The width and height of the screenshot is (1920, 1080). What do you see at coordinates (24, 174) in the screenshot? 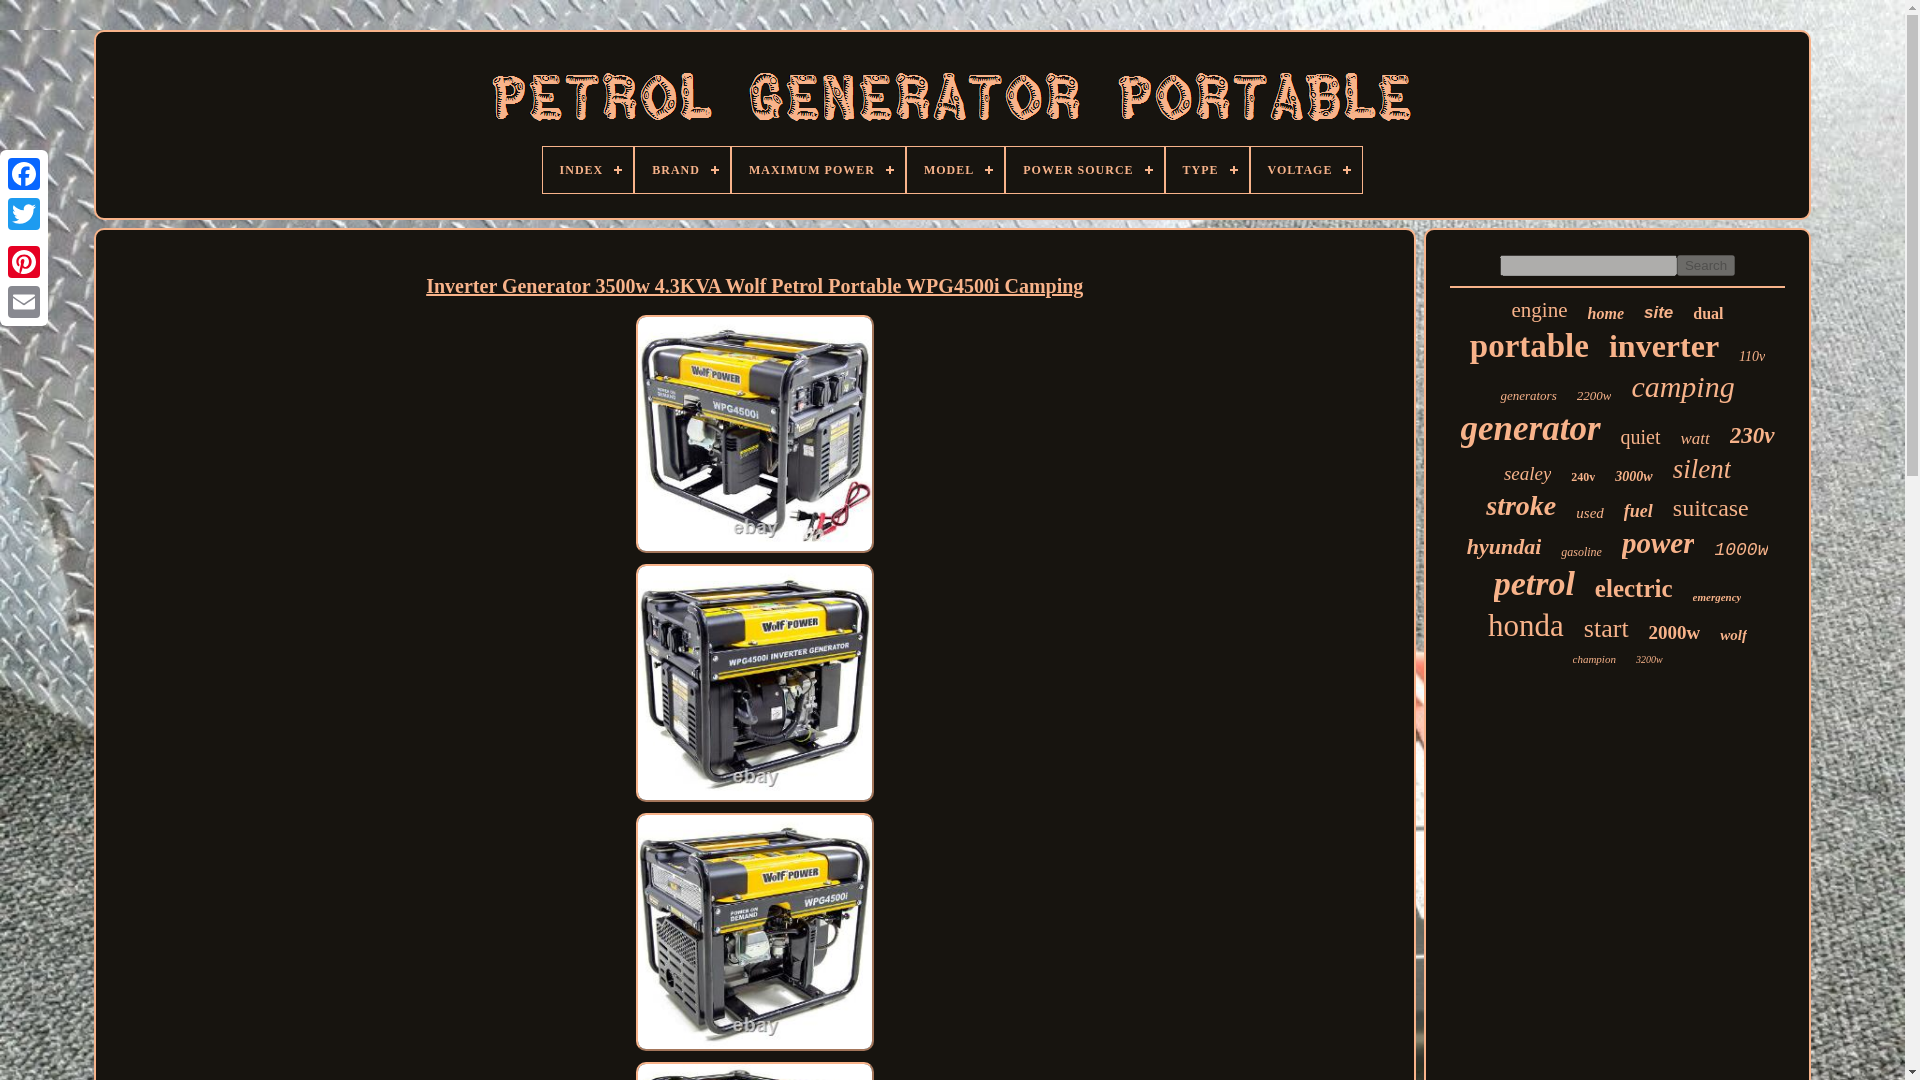
I see `Facebook` at bounding box center [24, 174].